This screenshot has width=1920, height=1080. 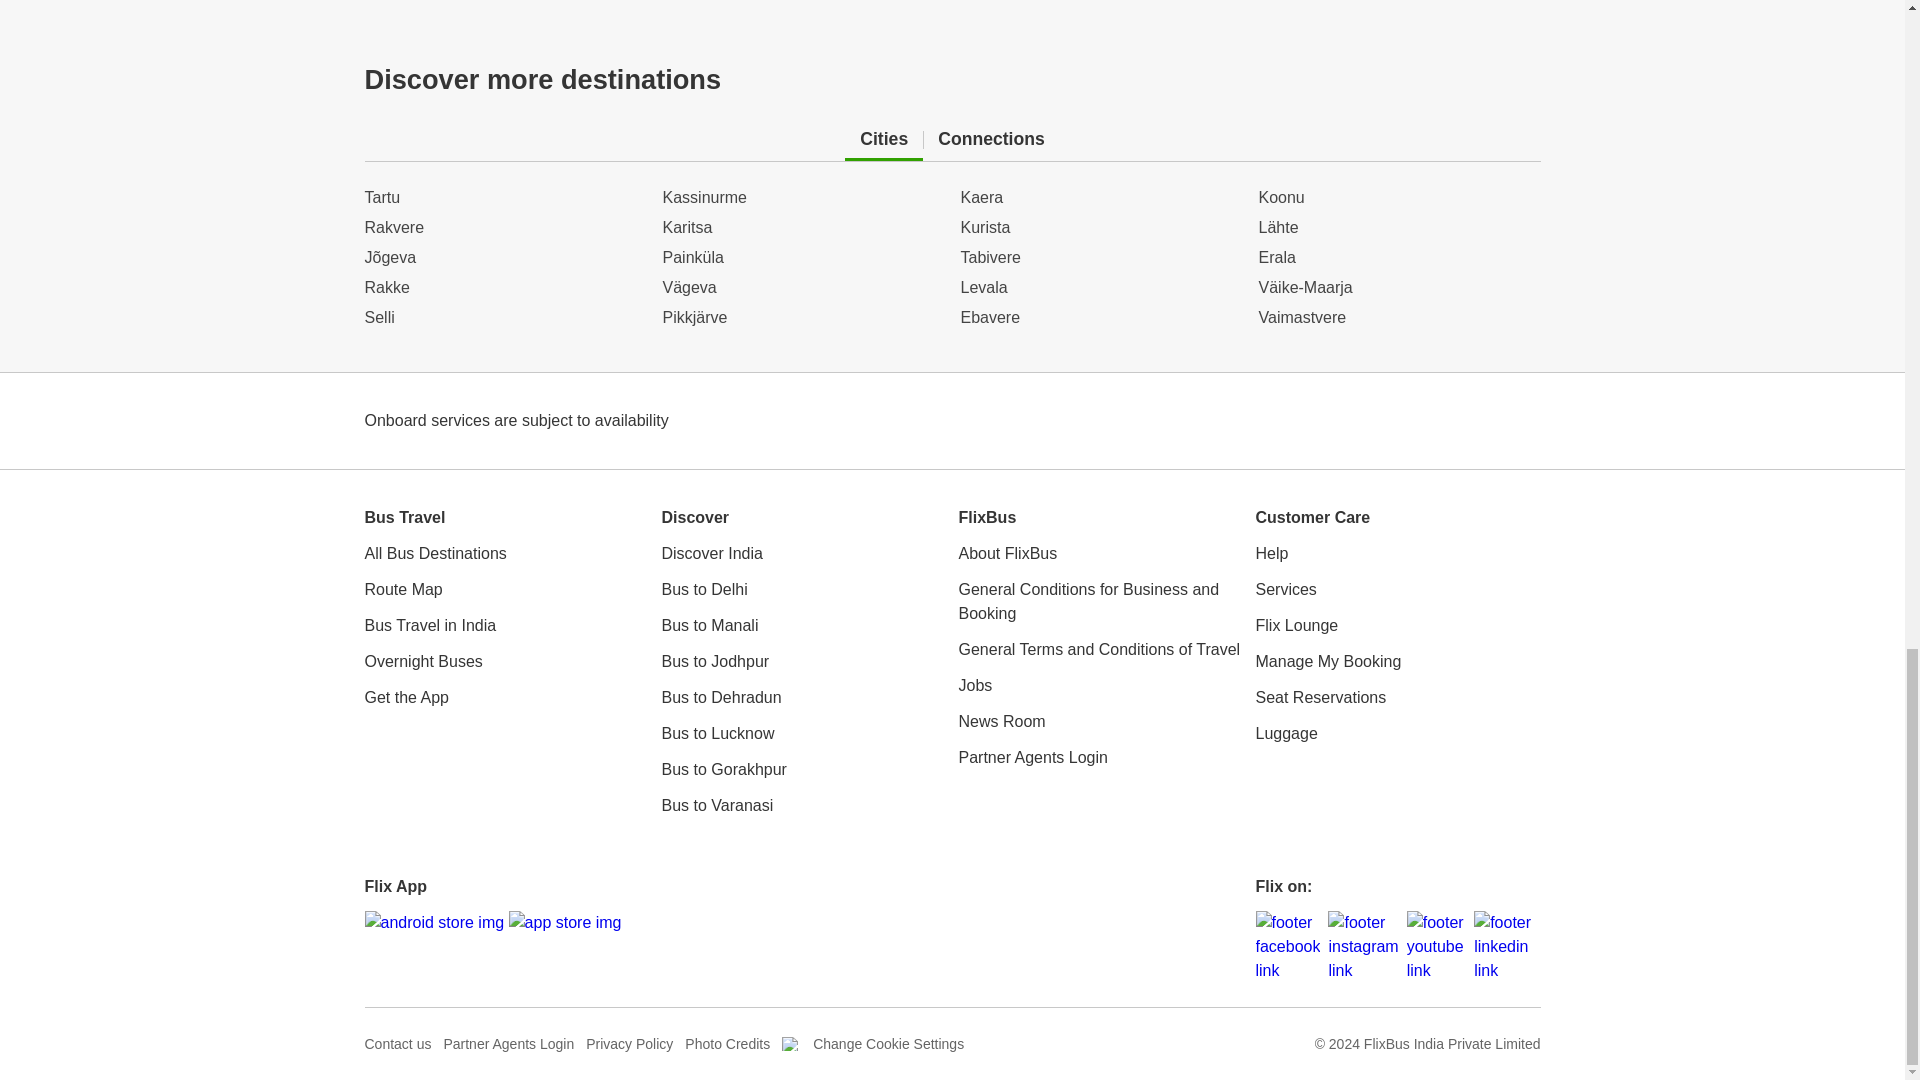 What do you see at coordinates (504, 288) in the screenshot?
I see `Rakke` at bounding box center [504, 288].